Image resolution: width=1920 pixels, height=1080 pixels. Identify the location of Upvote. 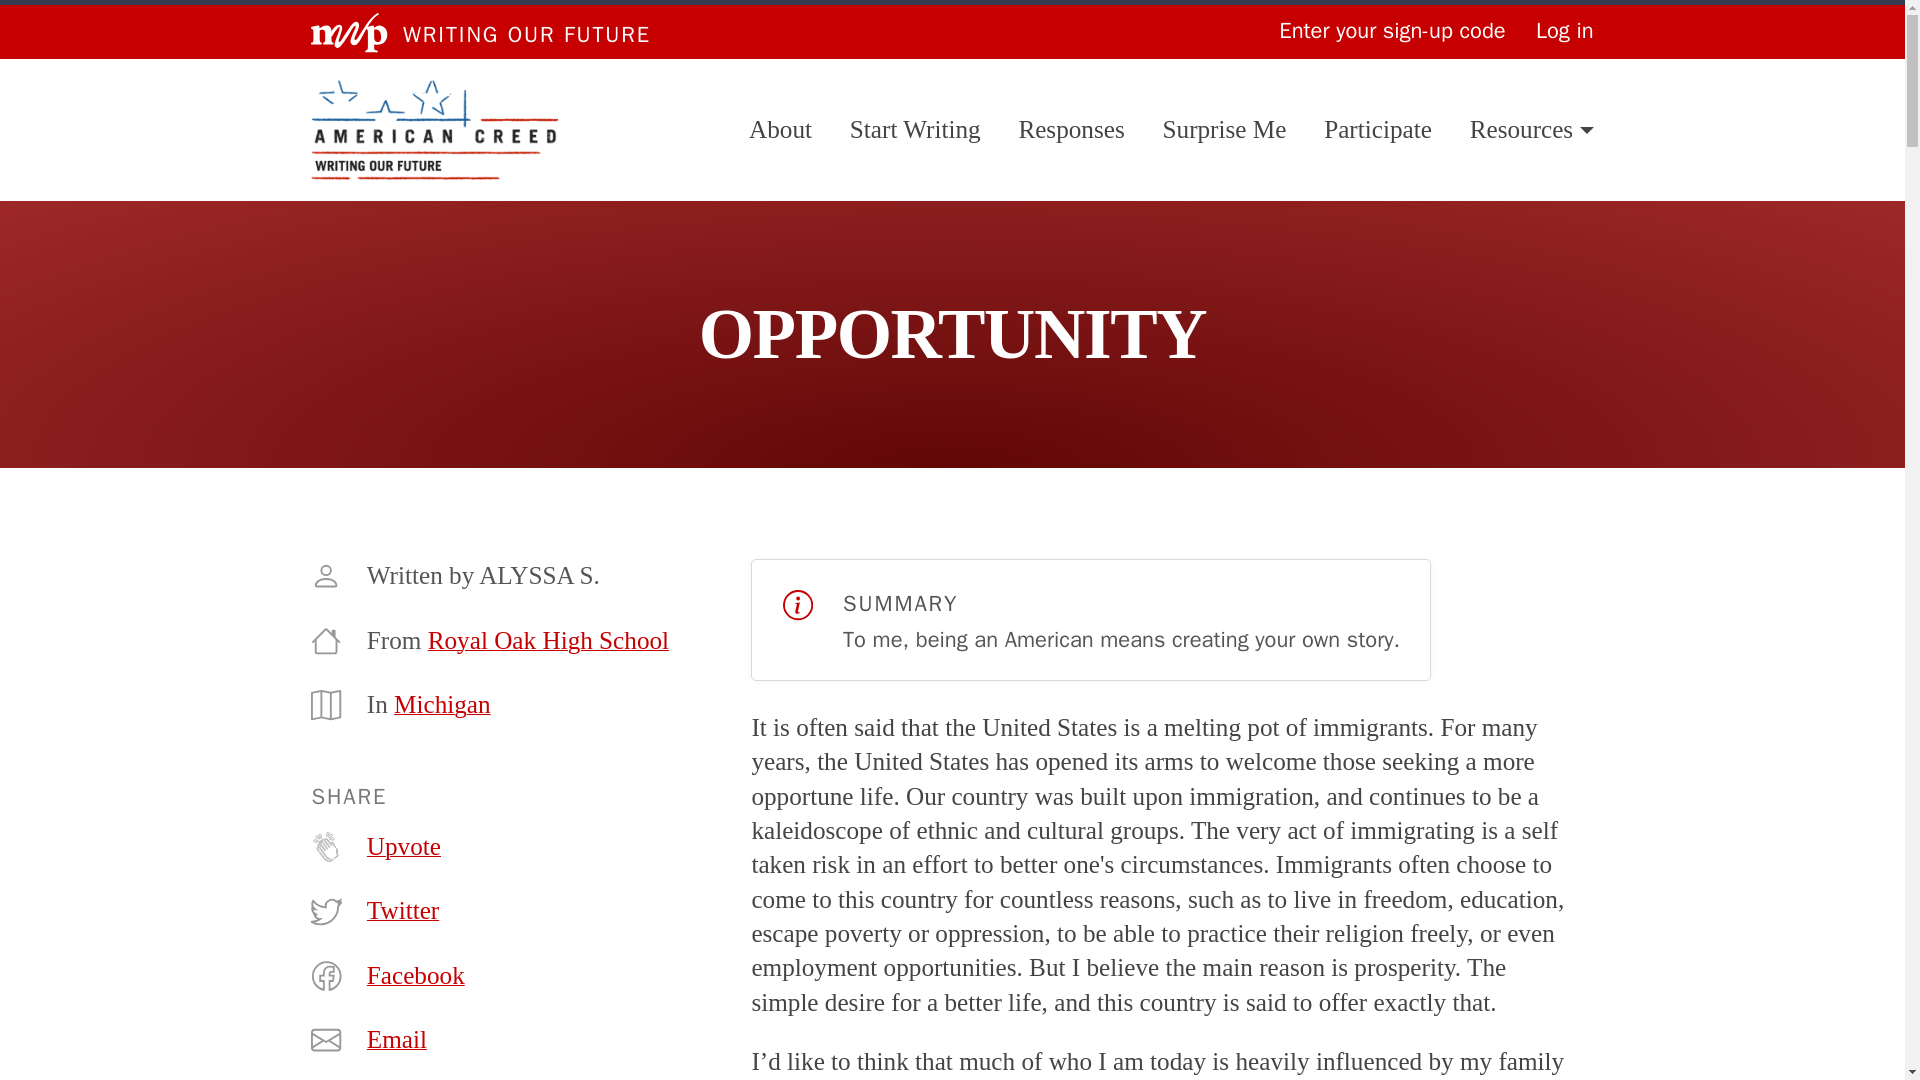
(404, 847).